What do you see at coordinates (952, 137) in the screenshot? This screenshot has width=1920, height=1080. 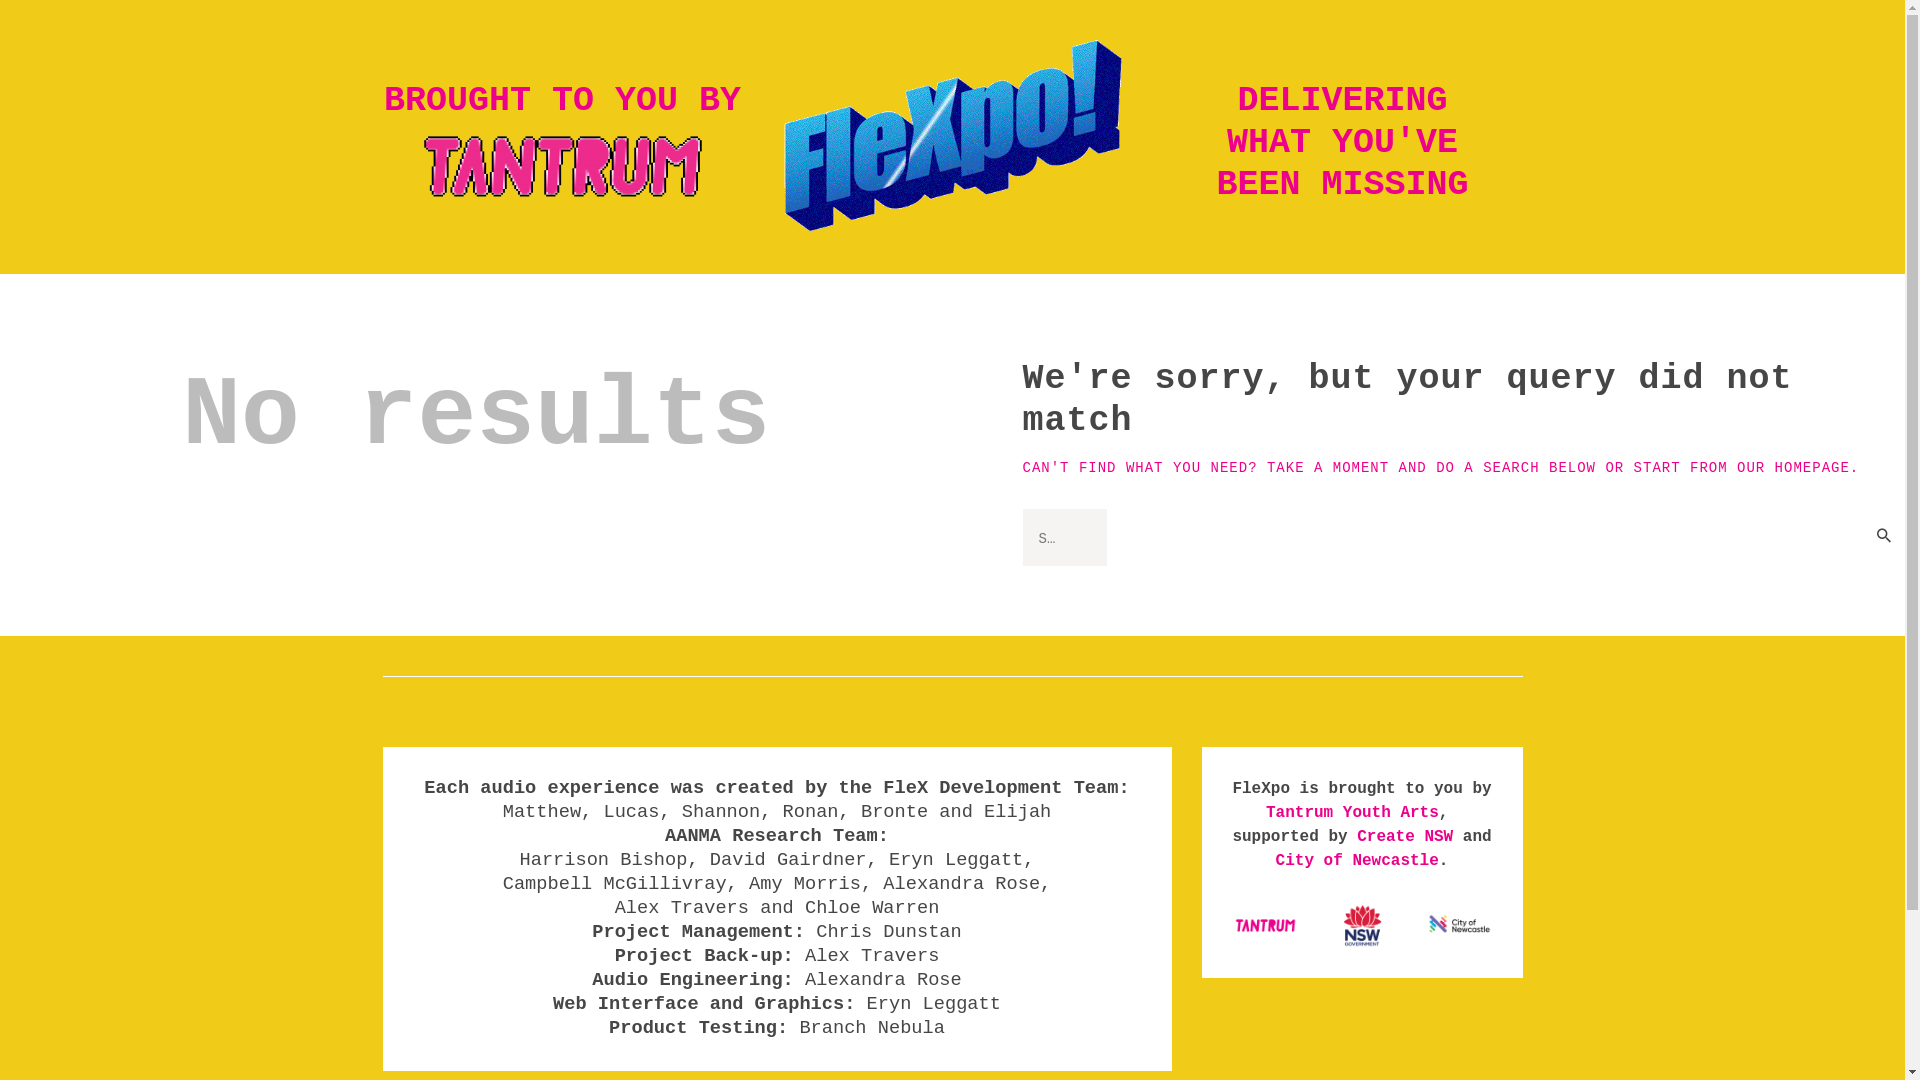 I see `FleXpo-Animated` at bounding box center [952, 137].